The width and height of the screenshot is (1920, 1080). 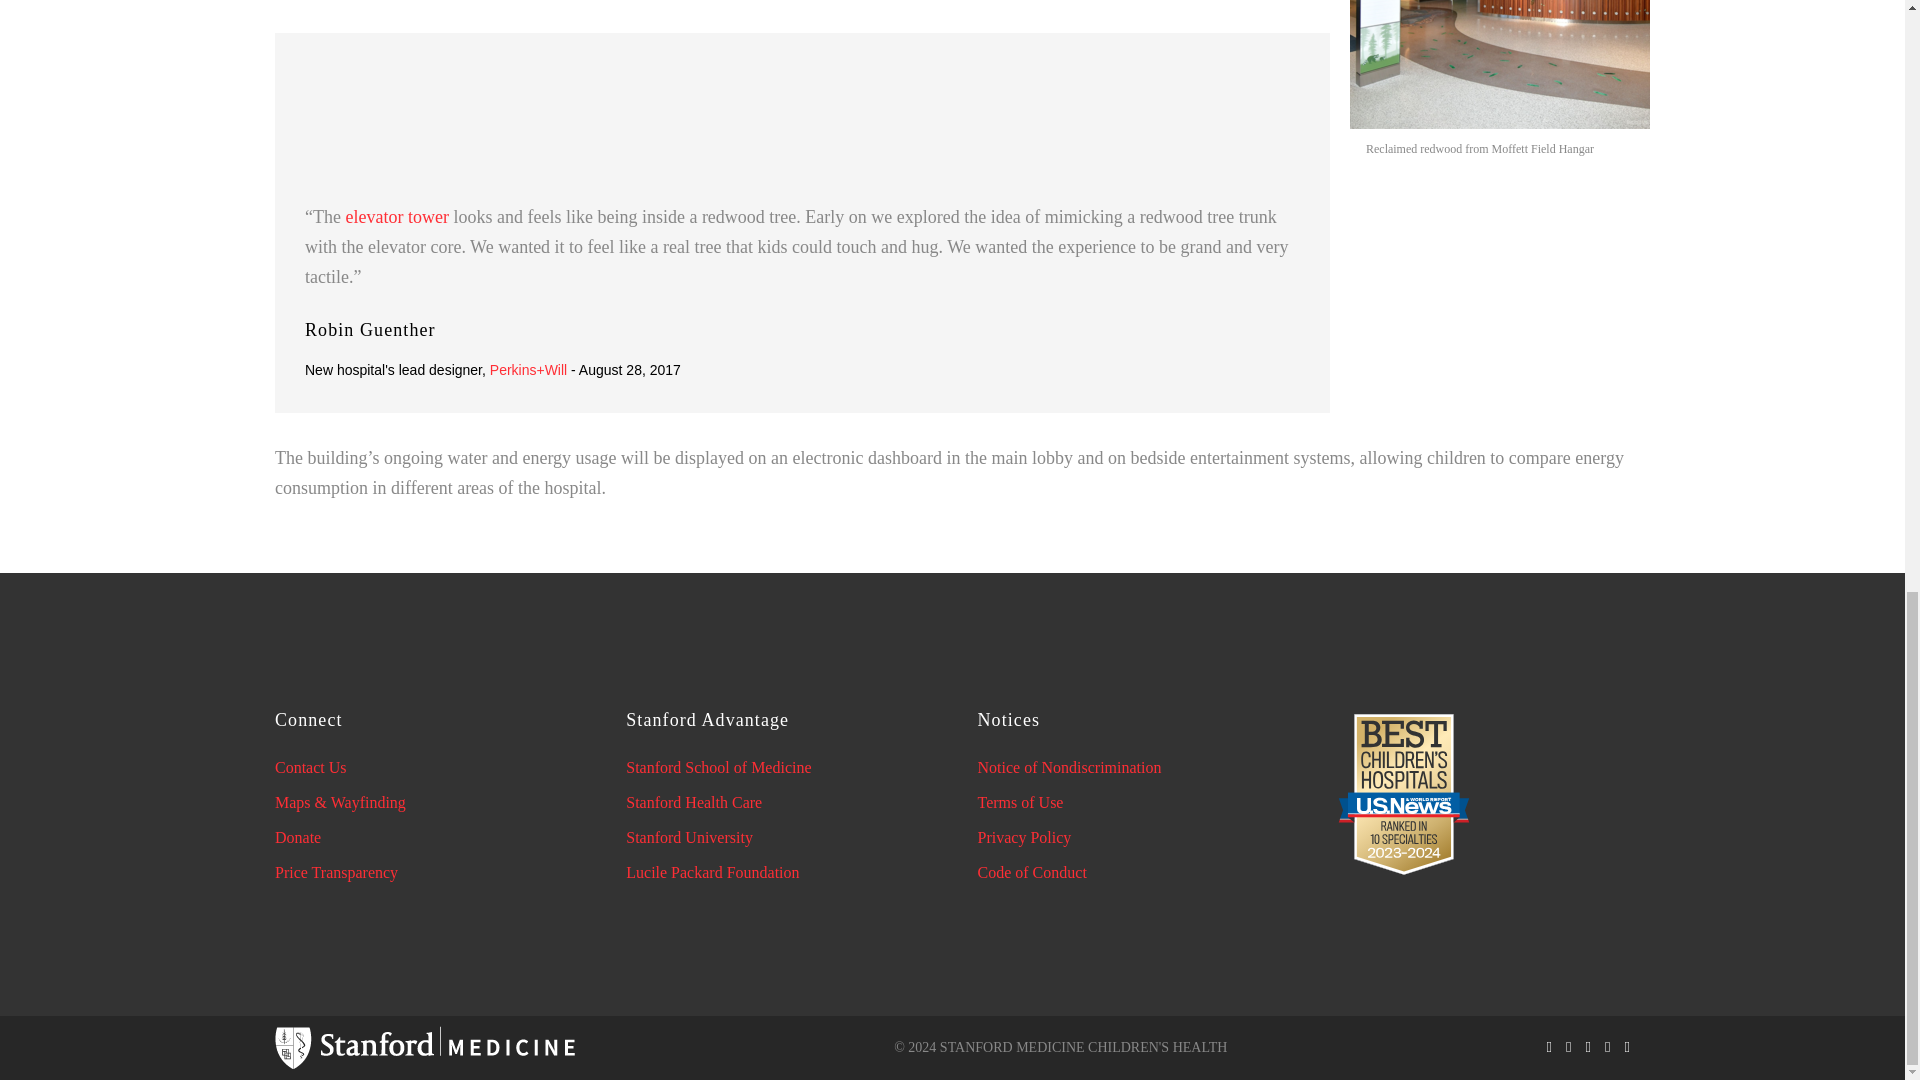 What do you see at coordinates (297, 837) in the screenshot?
I see `Donate` at bounding box center [297, 837].